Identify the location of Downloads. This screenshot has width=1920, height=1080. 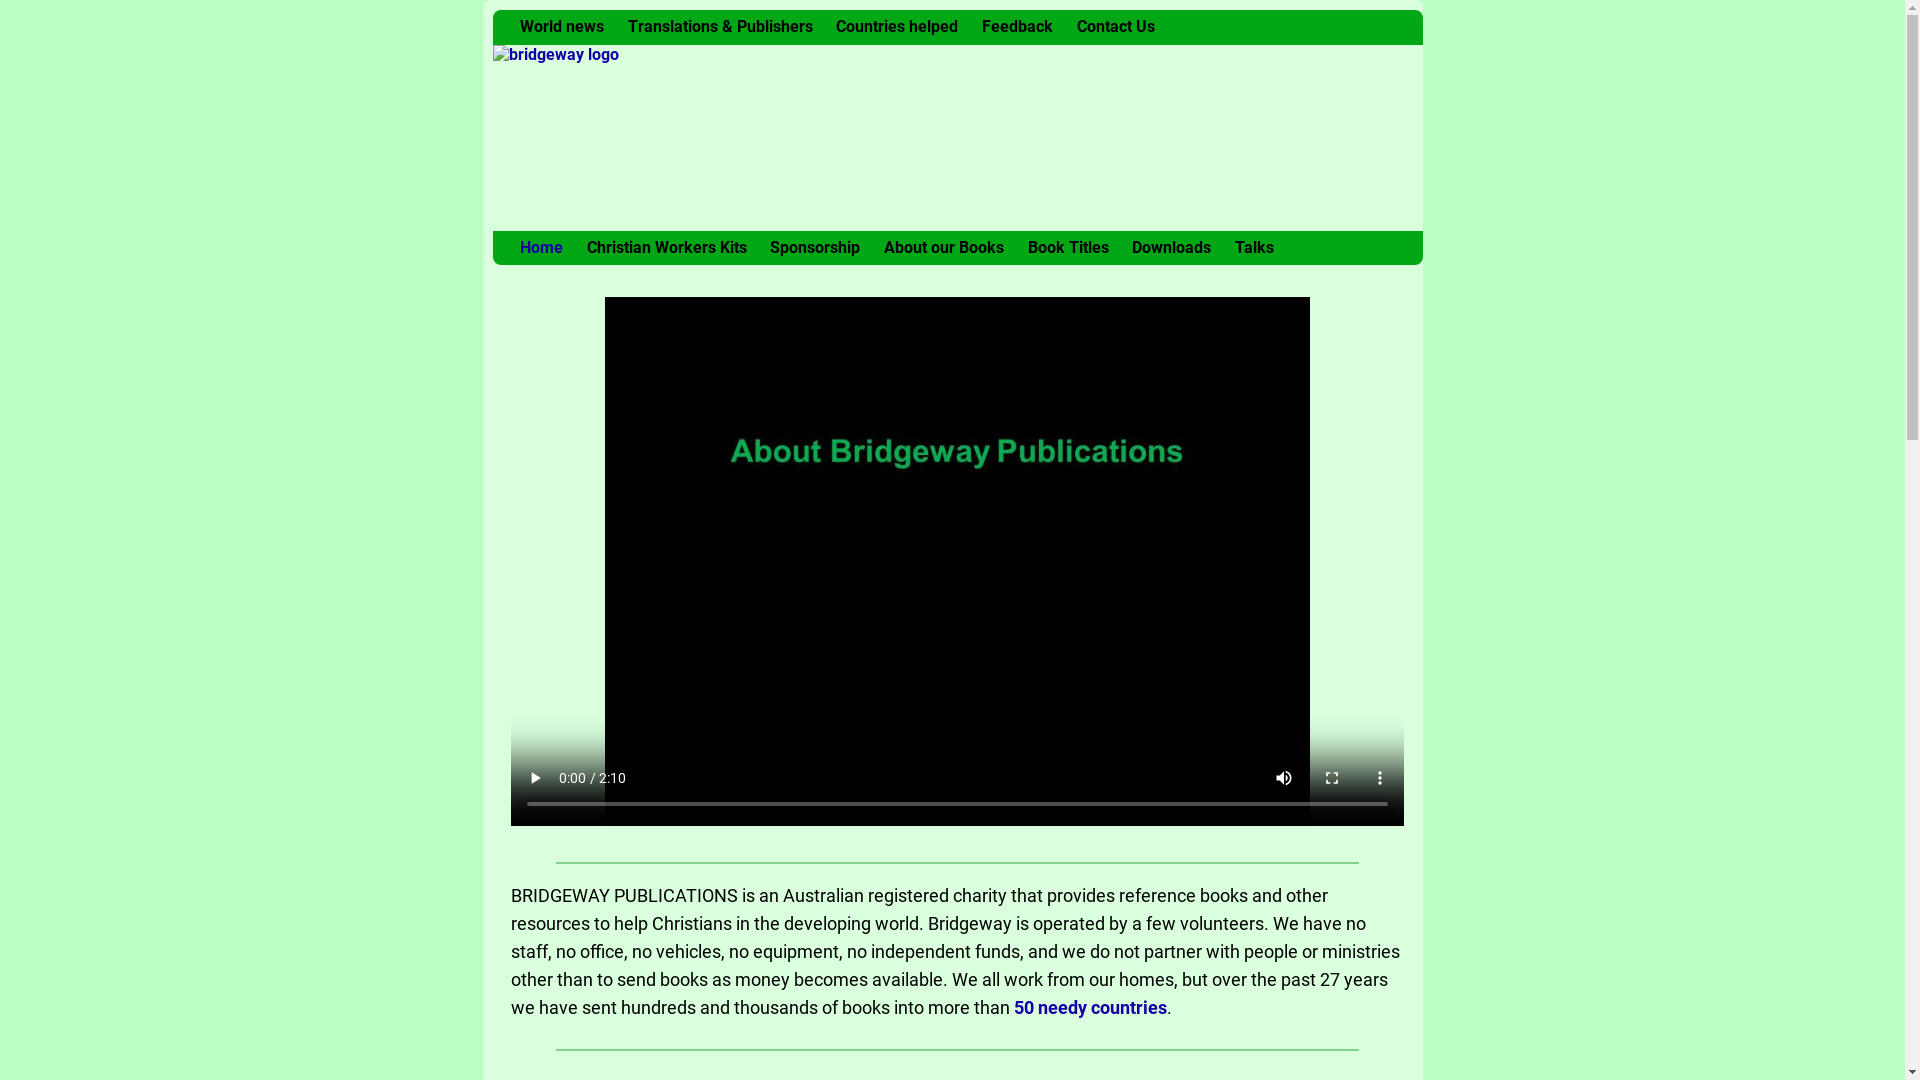
(1172, 248).